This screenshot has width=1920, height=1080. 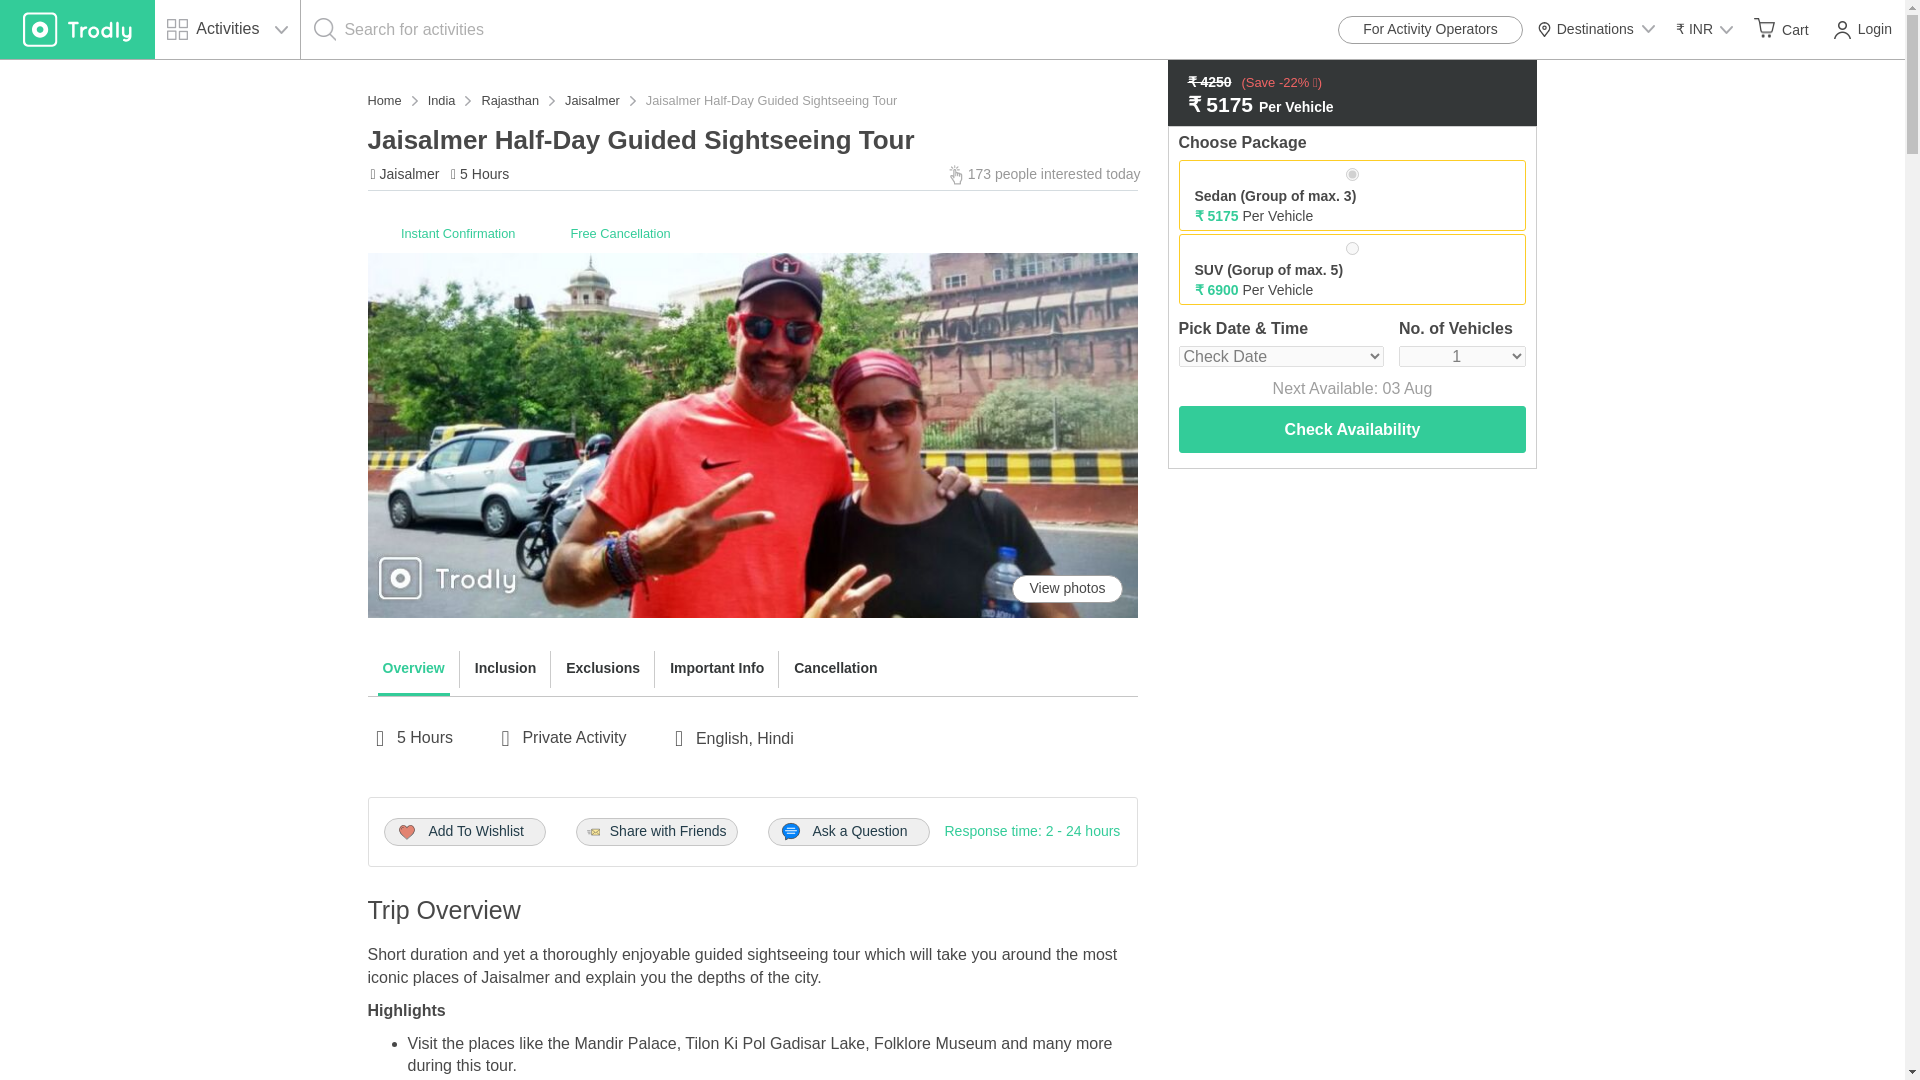 What do you see at coordinates (1352, 248) in the screenshot?
I see `5554` at bounding box center [1352, 248].